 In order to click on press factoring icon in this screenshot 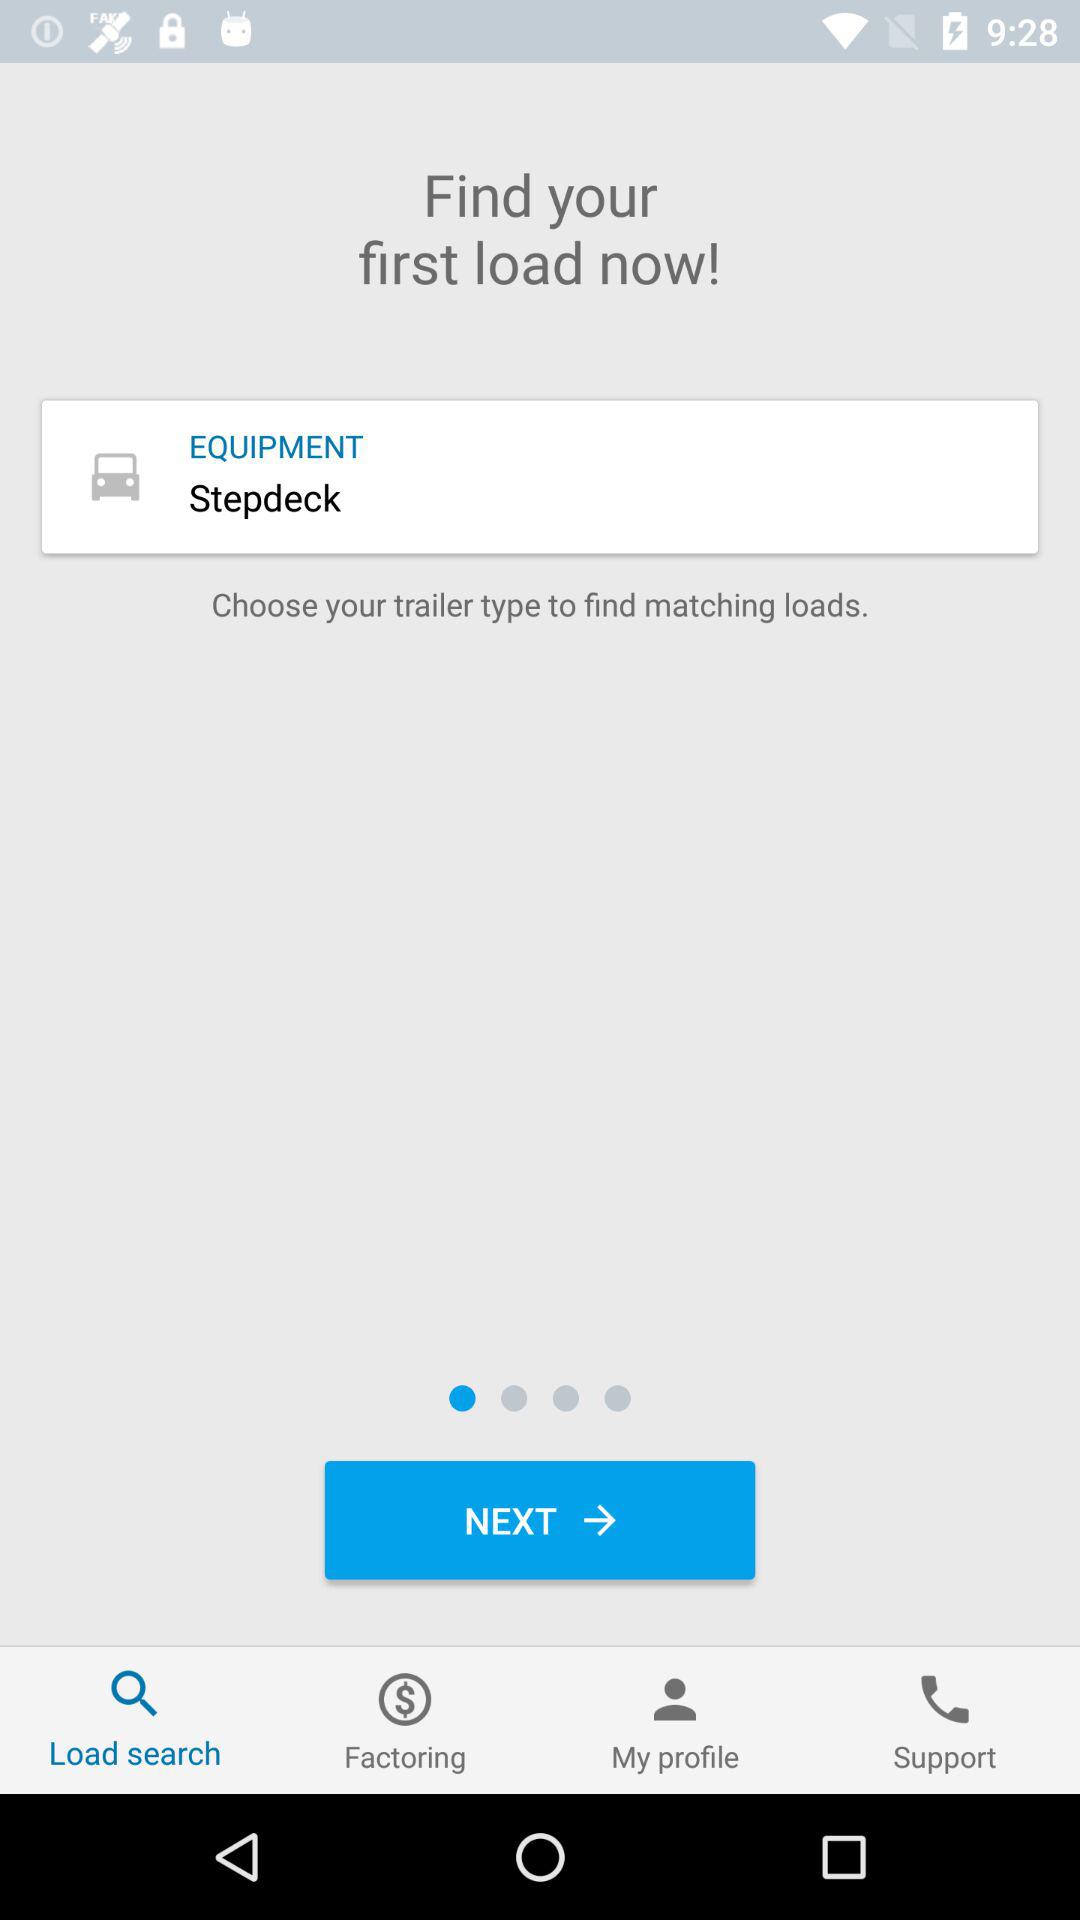, I will do `click(405, 1720)`.